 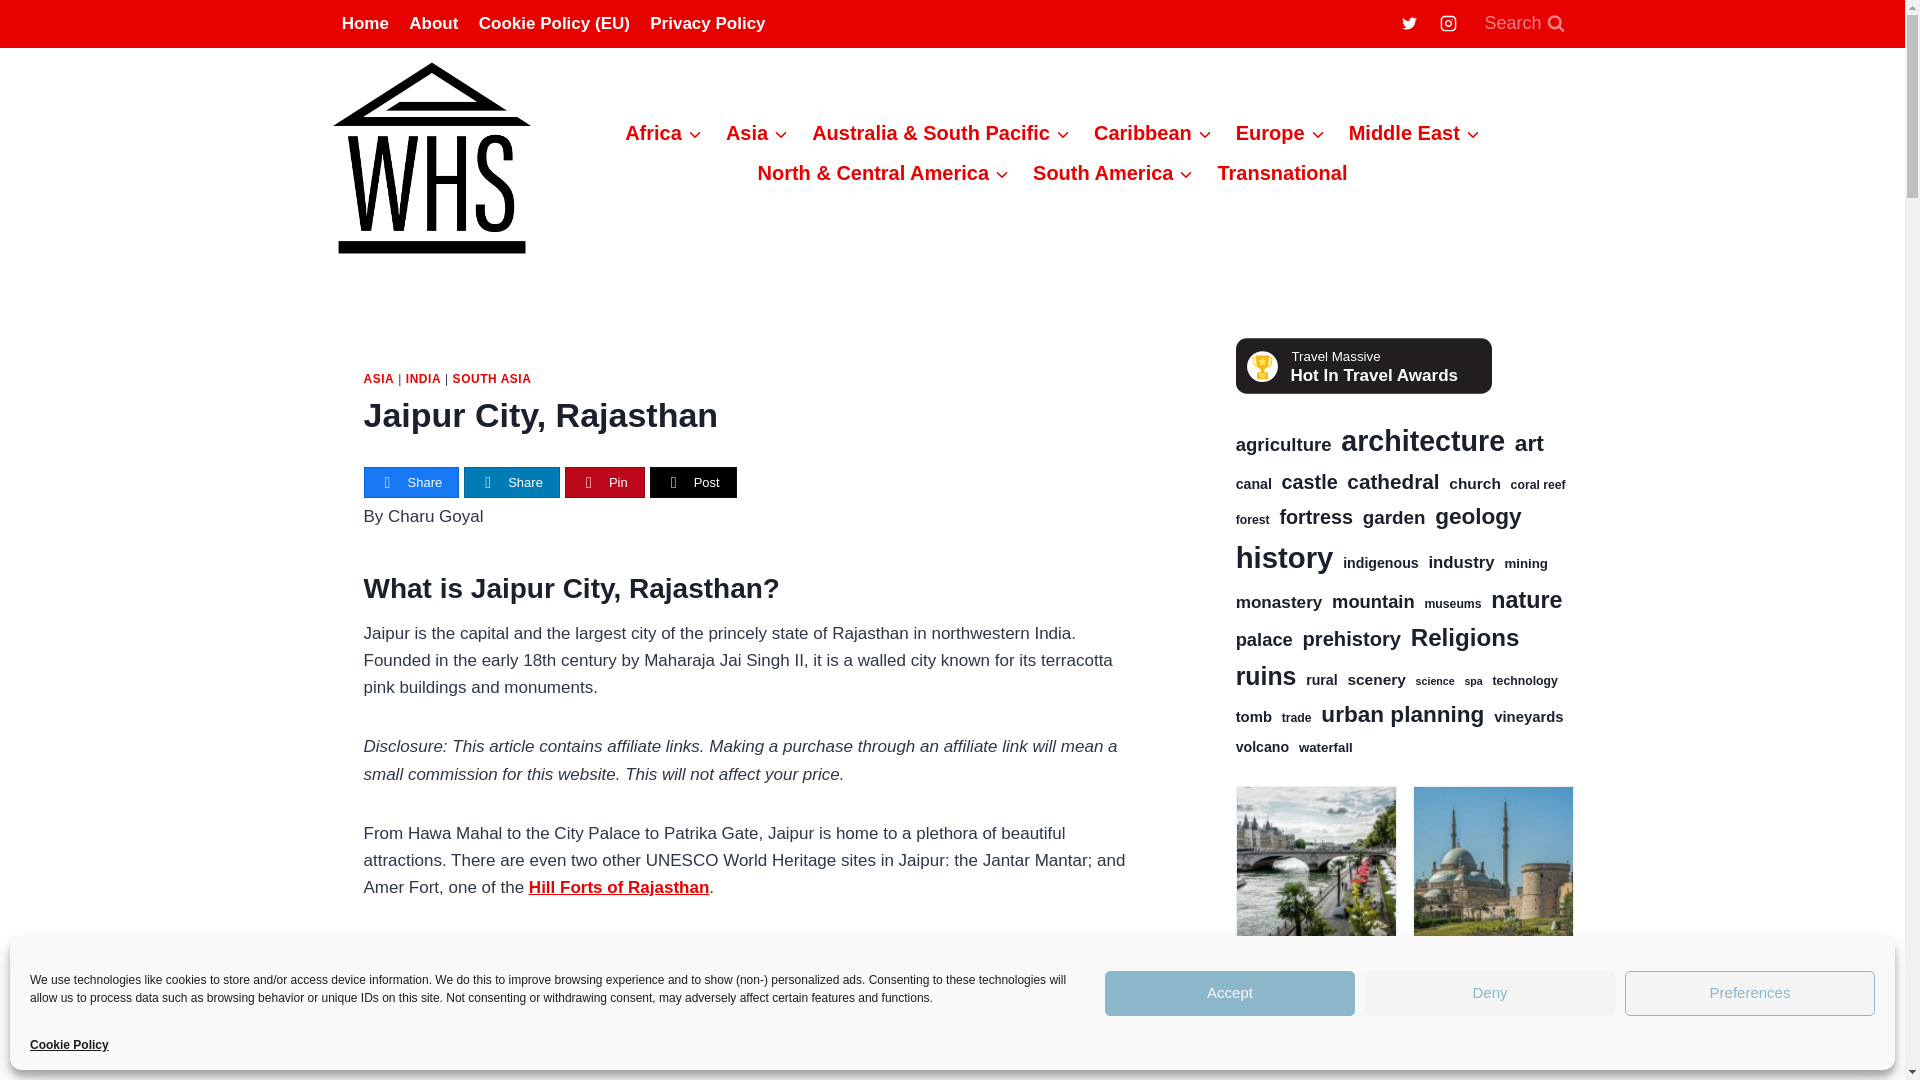 What do you see at coordinates (1490, 993) in the screenshot?
I see `Deny` at bounding box center [1490, 993].